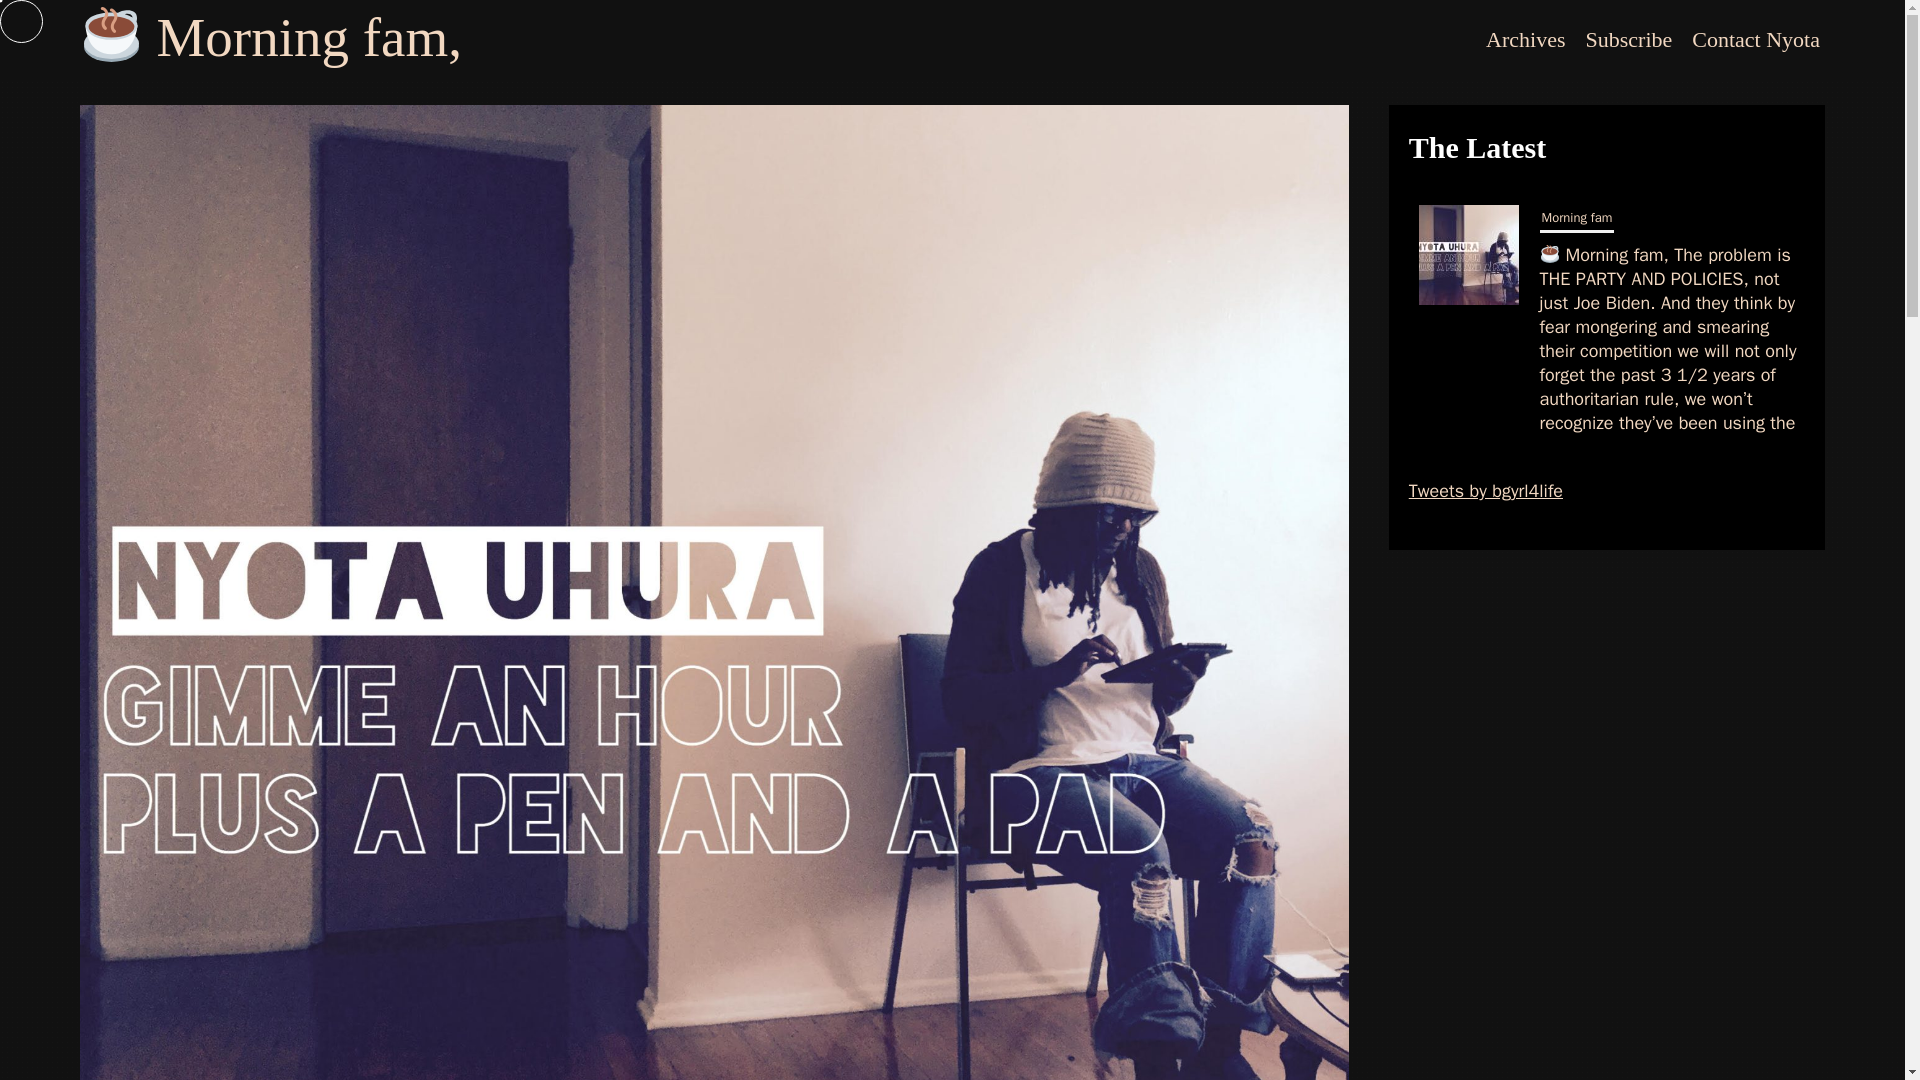 This screenshot has height=1080, width=1920. I want to click on Subscribe, so click(1630, 40).